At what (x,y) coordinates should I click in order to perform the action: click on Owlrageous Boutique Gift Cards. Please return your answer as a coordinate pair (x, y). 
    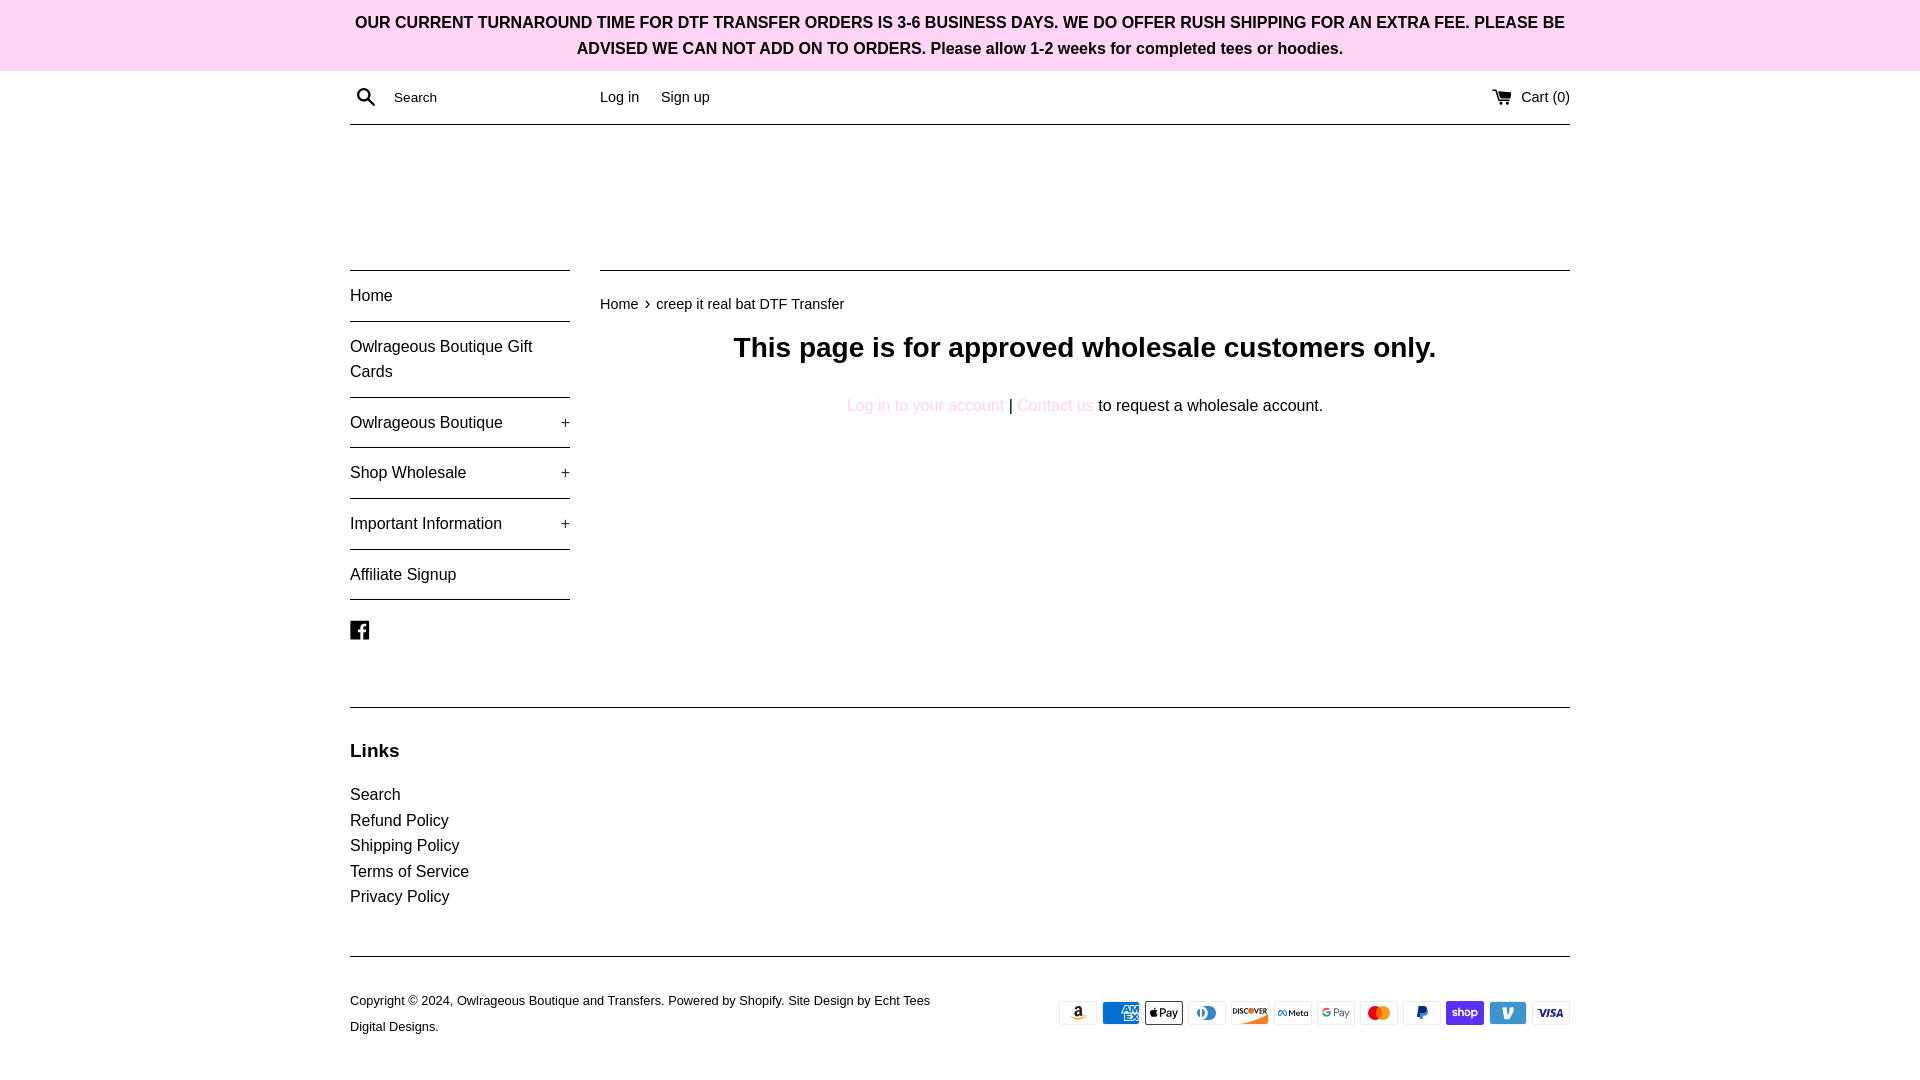
    Looking at the image, I should click on (460, 359).